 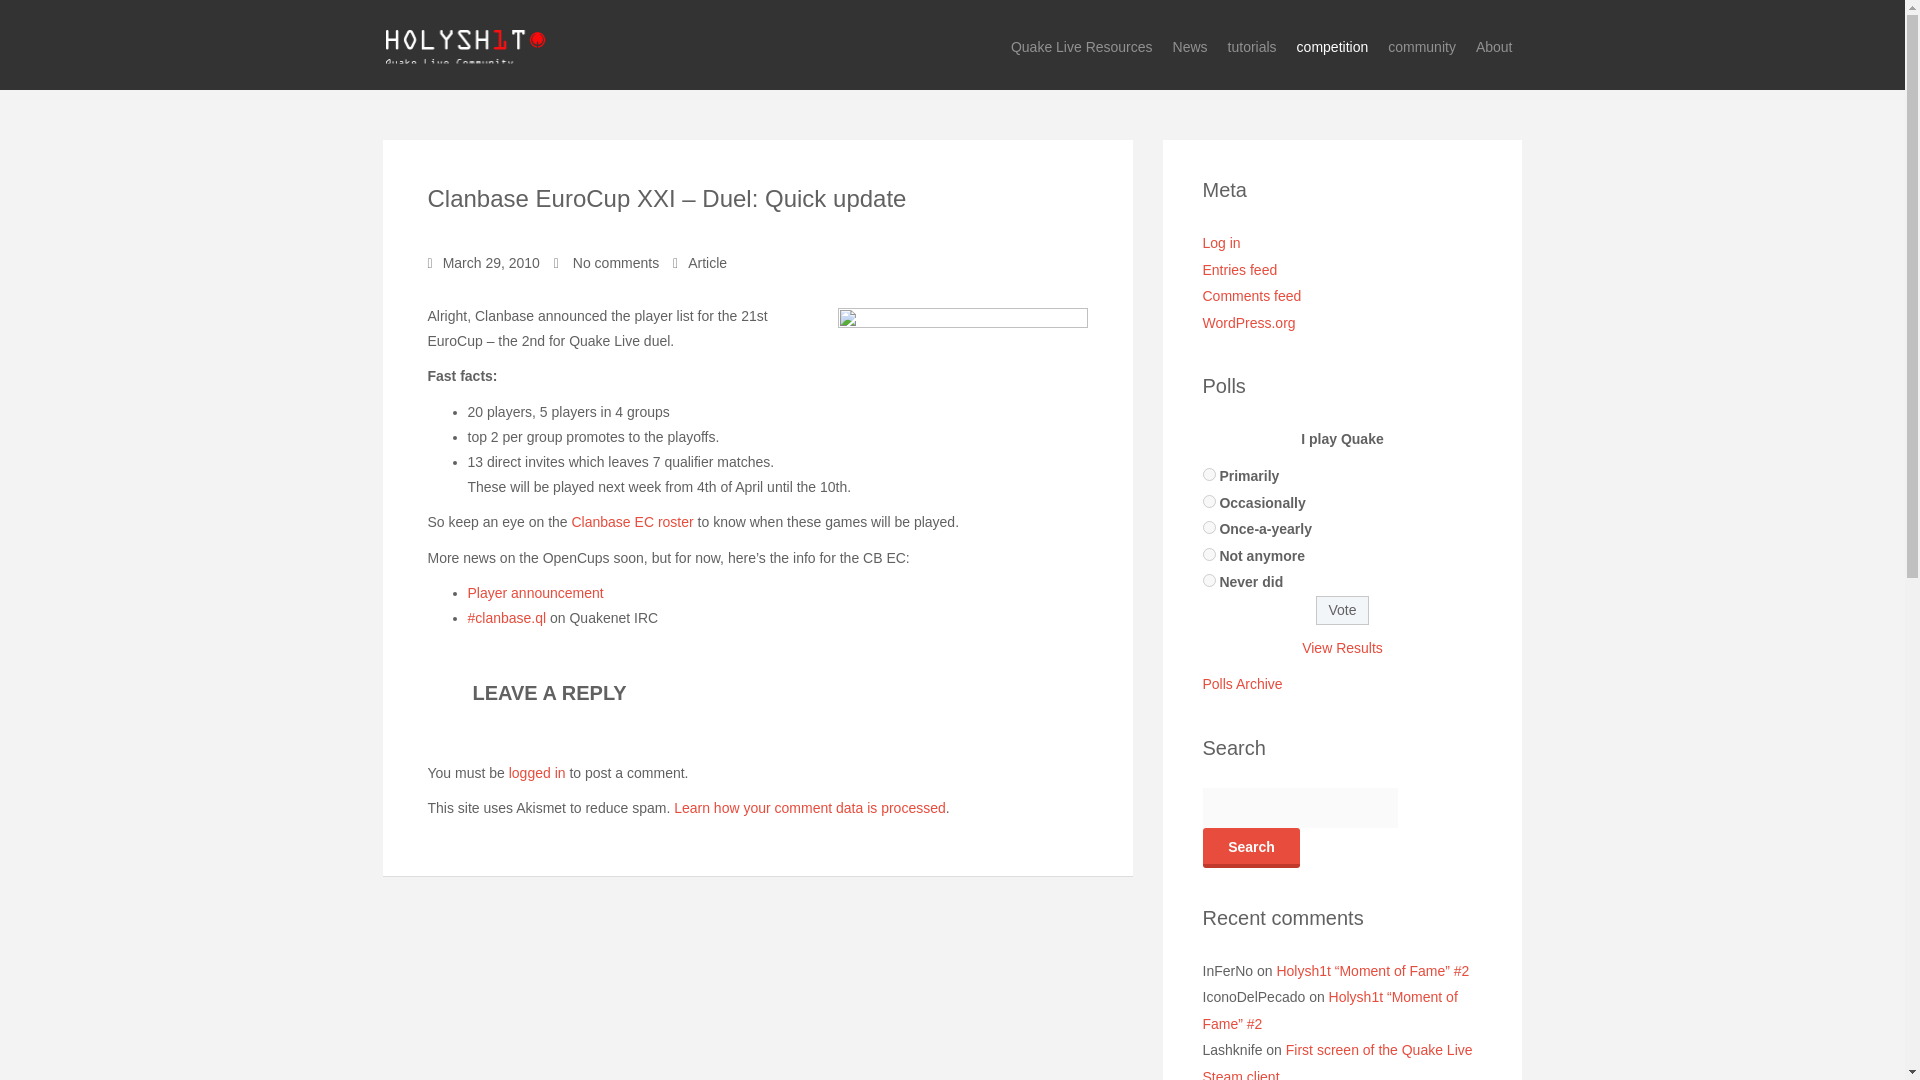 I want to click on 42, so click(x=1208, y=500).